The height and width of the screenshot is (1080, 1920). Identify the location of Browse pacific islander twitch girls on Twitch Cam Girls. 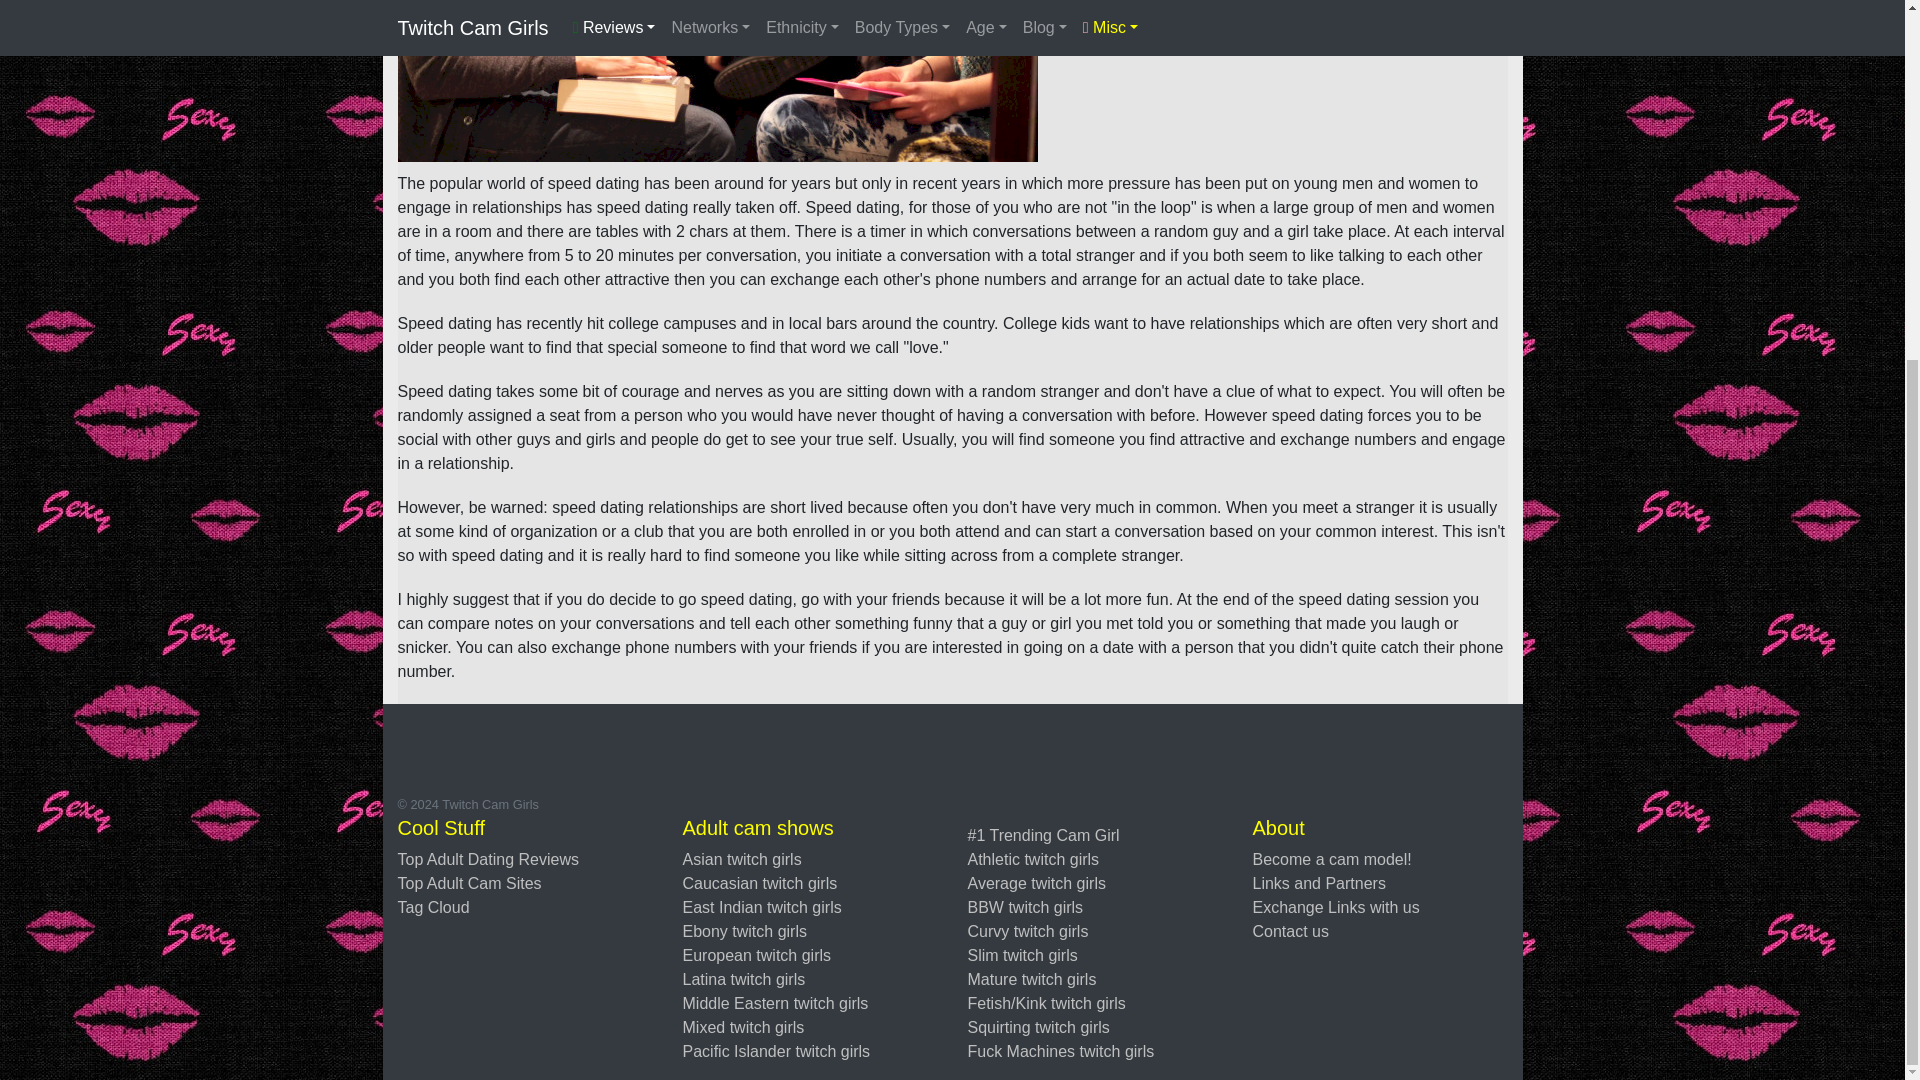
(775, 1051).